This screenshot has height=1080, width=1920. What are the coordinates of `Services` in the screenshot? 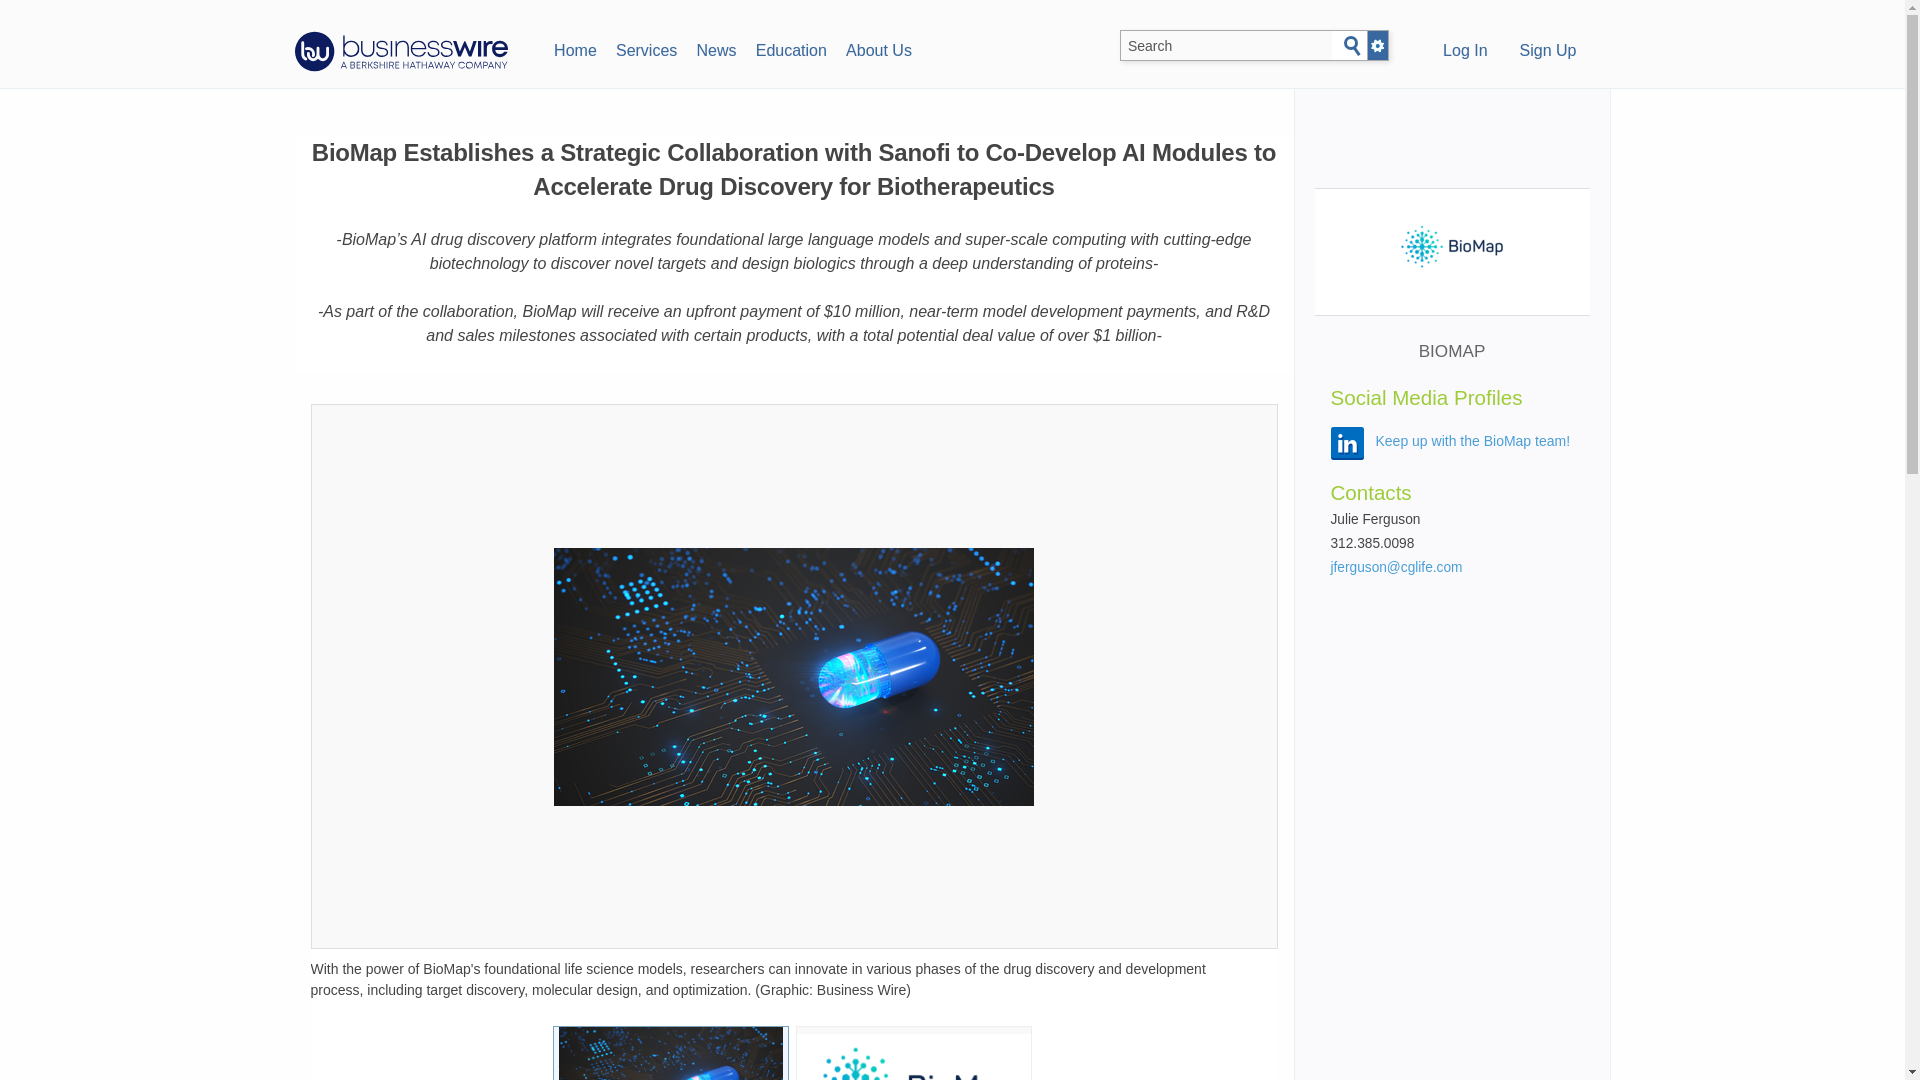 It's located at (646, 48).